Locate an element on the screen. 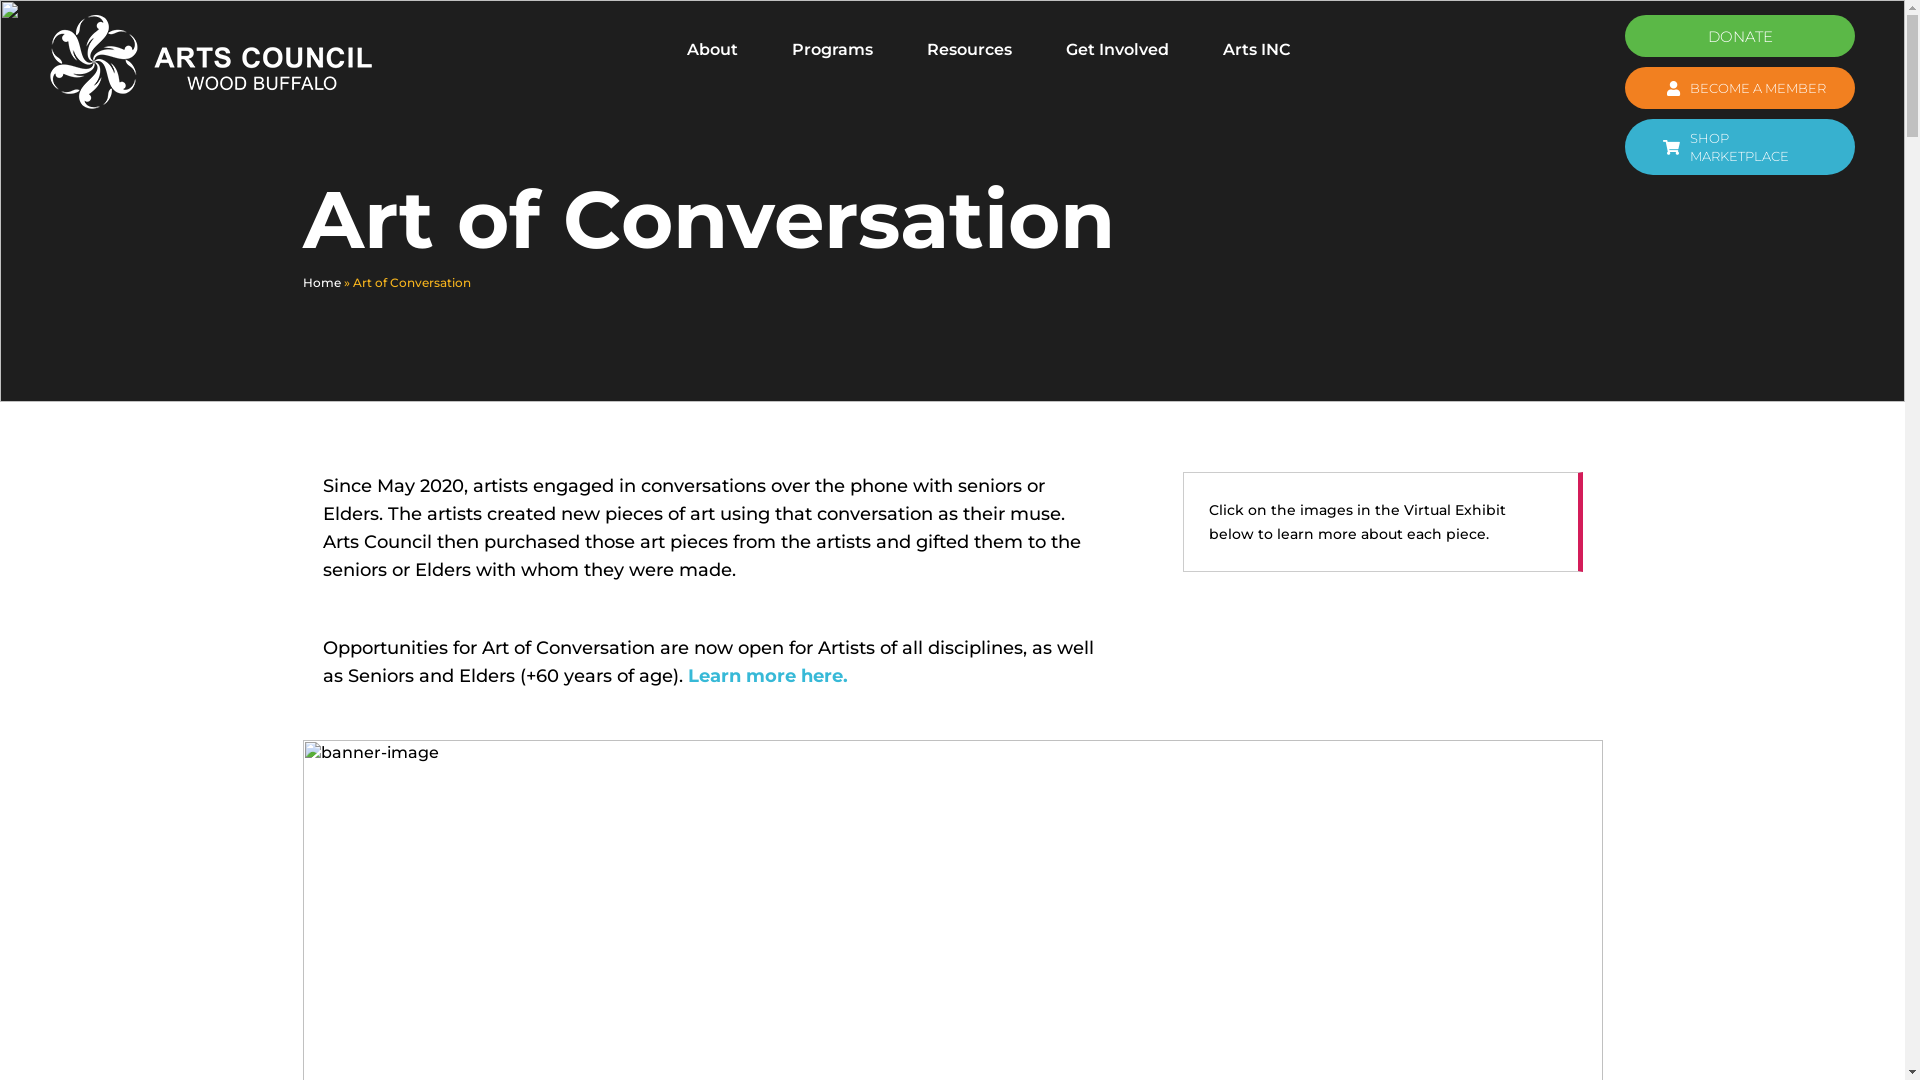 The width and height of the screenshot is (1920, 1080). Home is located at coordinates (321, 282).